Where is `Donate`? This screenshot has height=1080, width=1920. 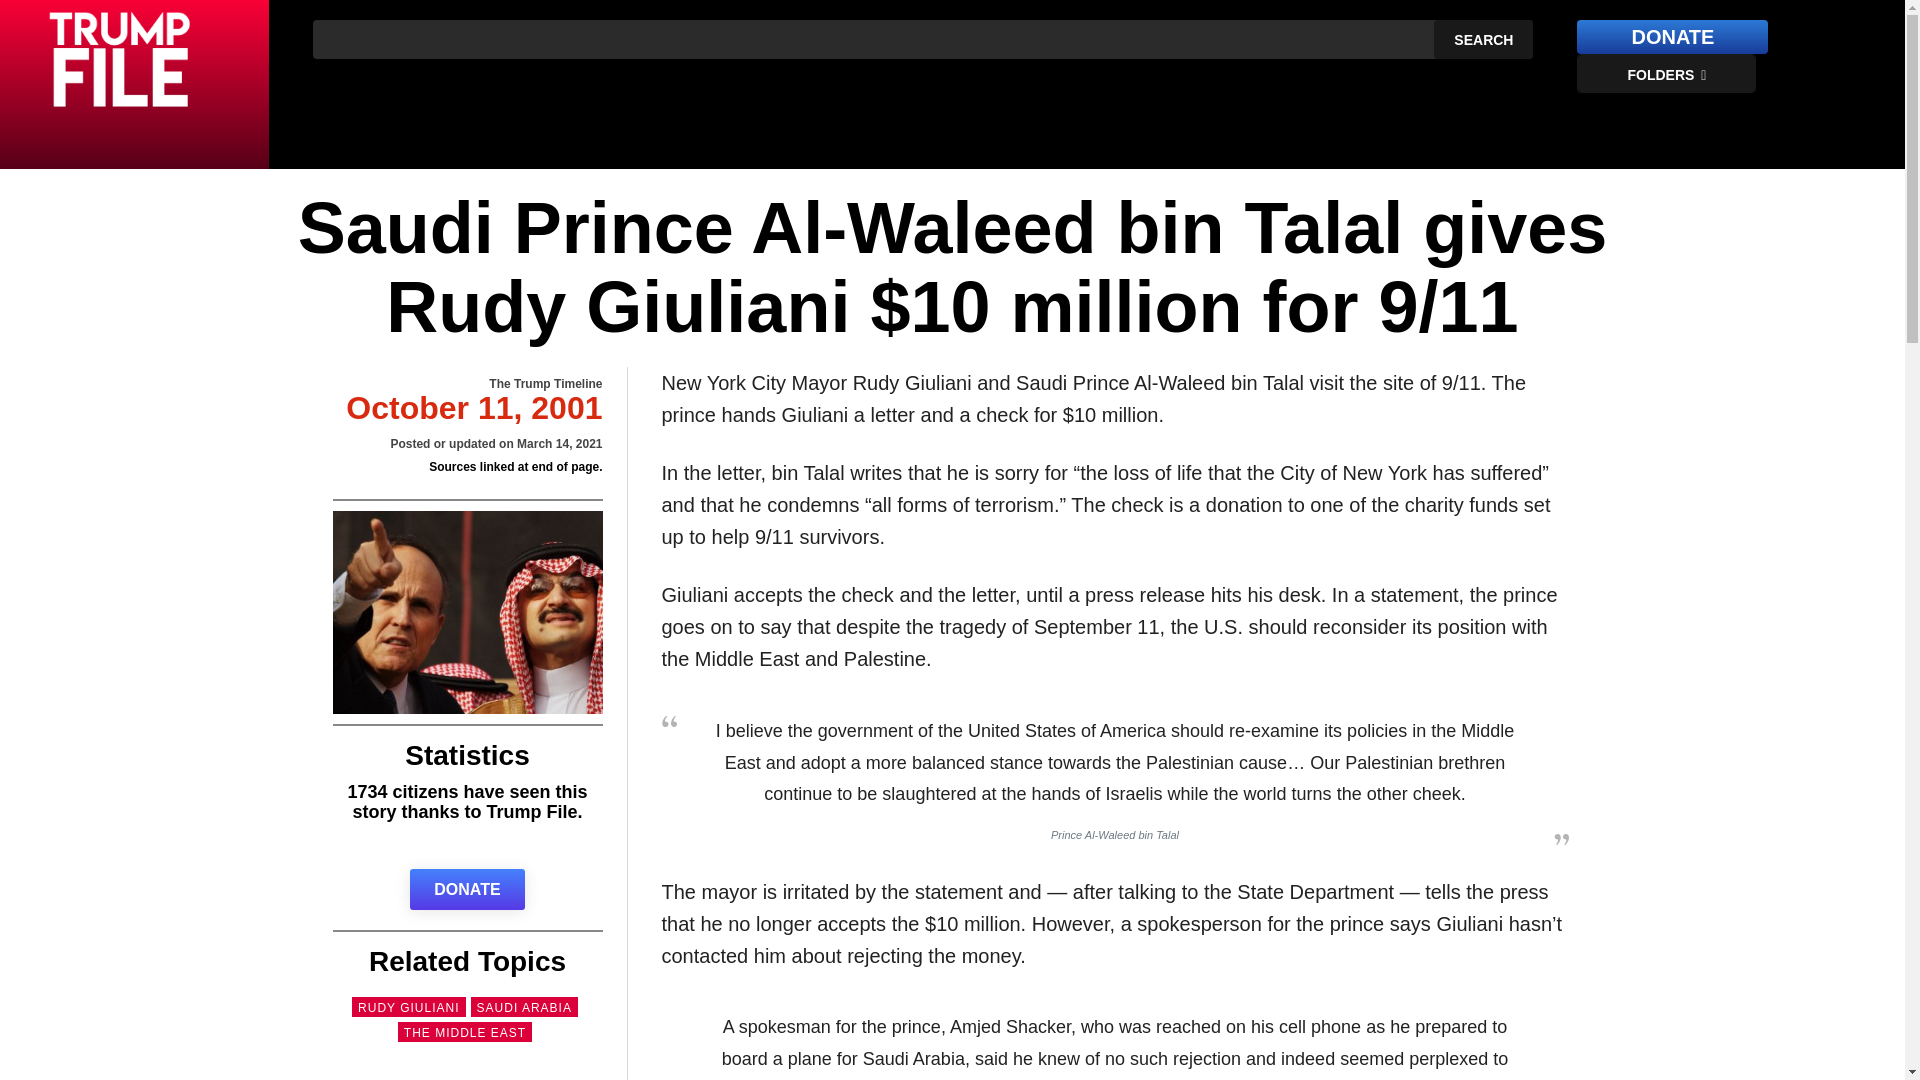
Donate is located at coordinates (1672, 37).